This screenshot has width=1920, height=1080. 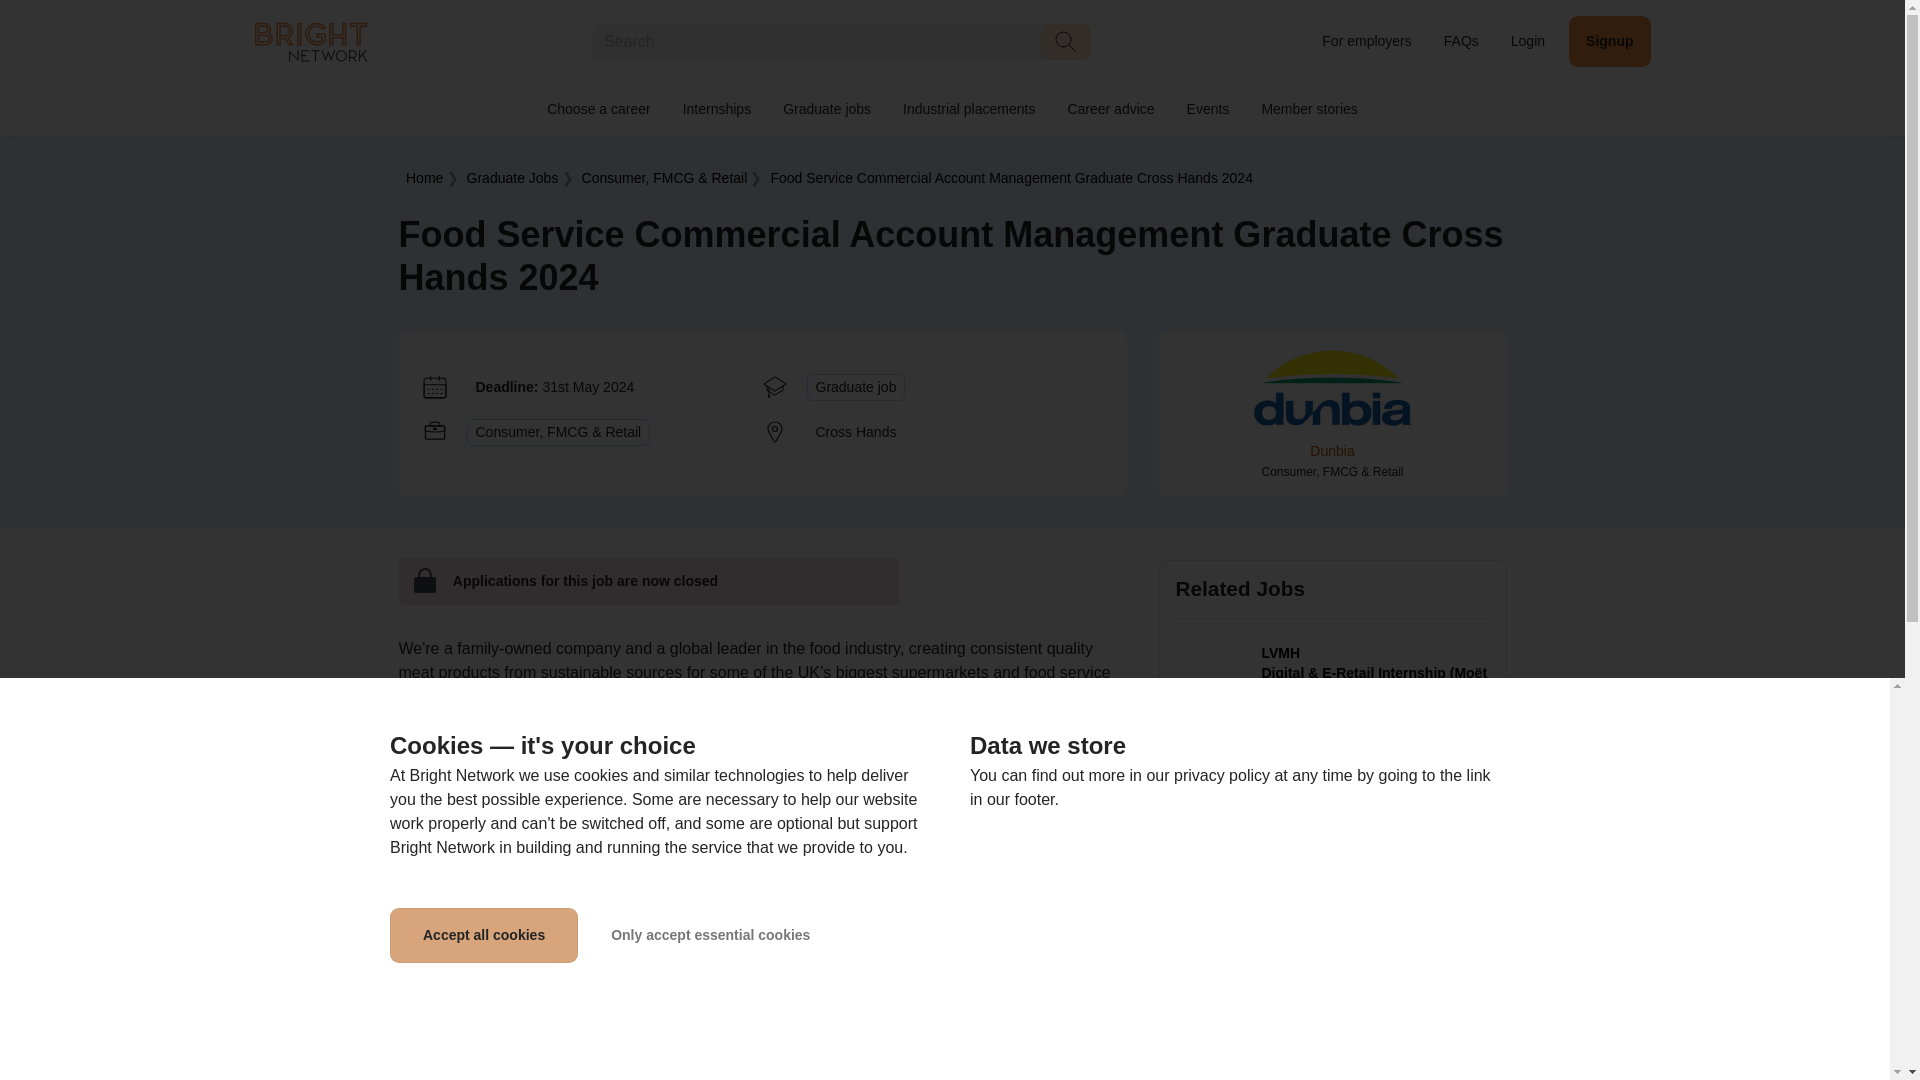 What do you see at coordinates (598, 110) in the screenshot?
I see `Choose a career` at bounding box center [598, 110].